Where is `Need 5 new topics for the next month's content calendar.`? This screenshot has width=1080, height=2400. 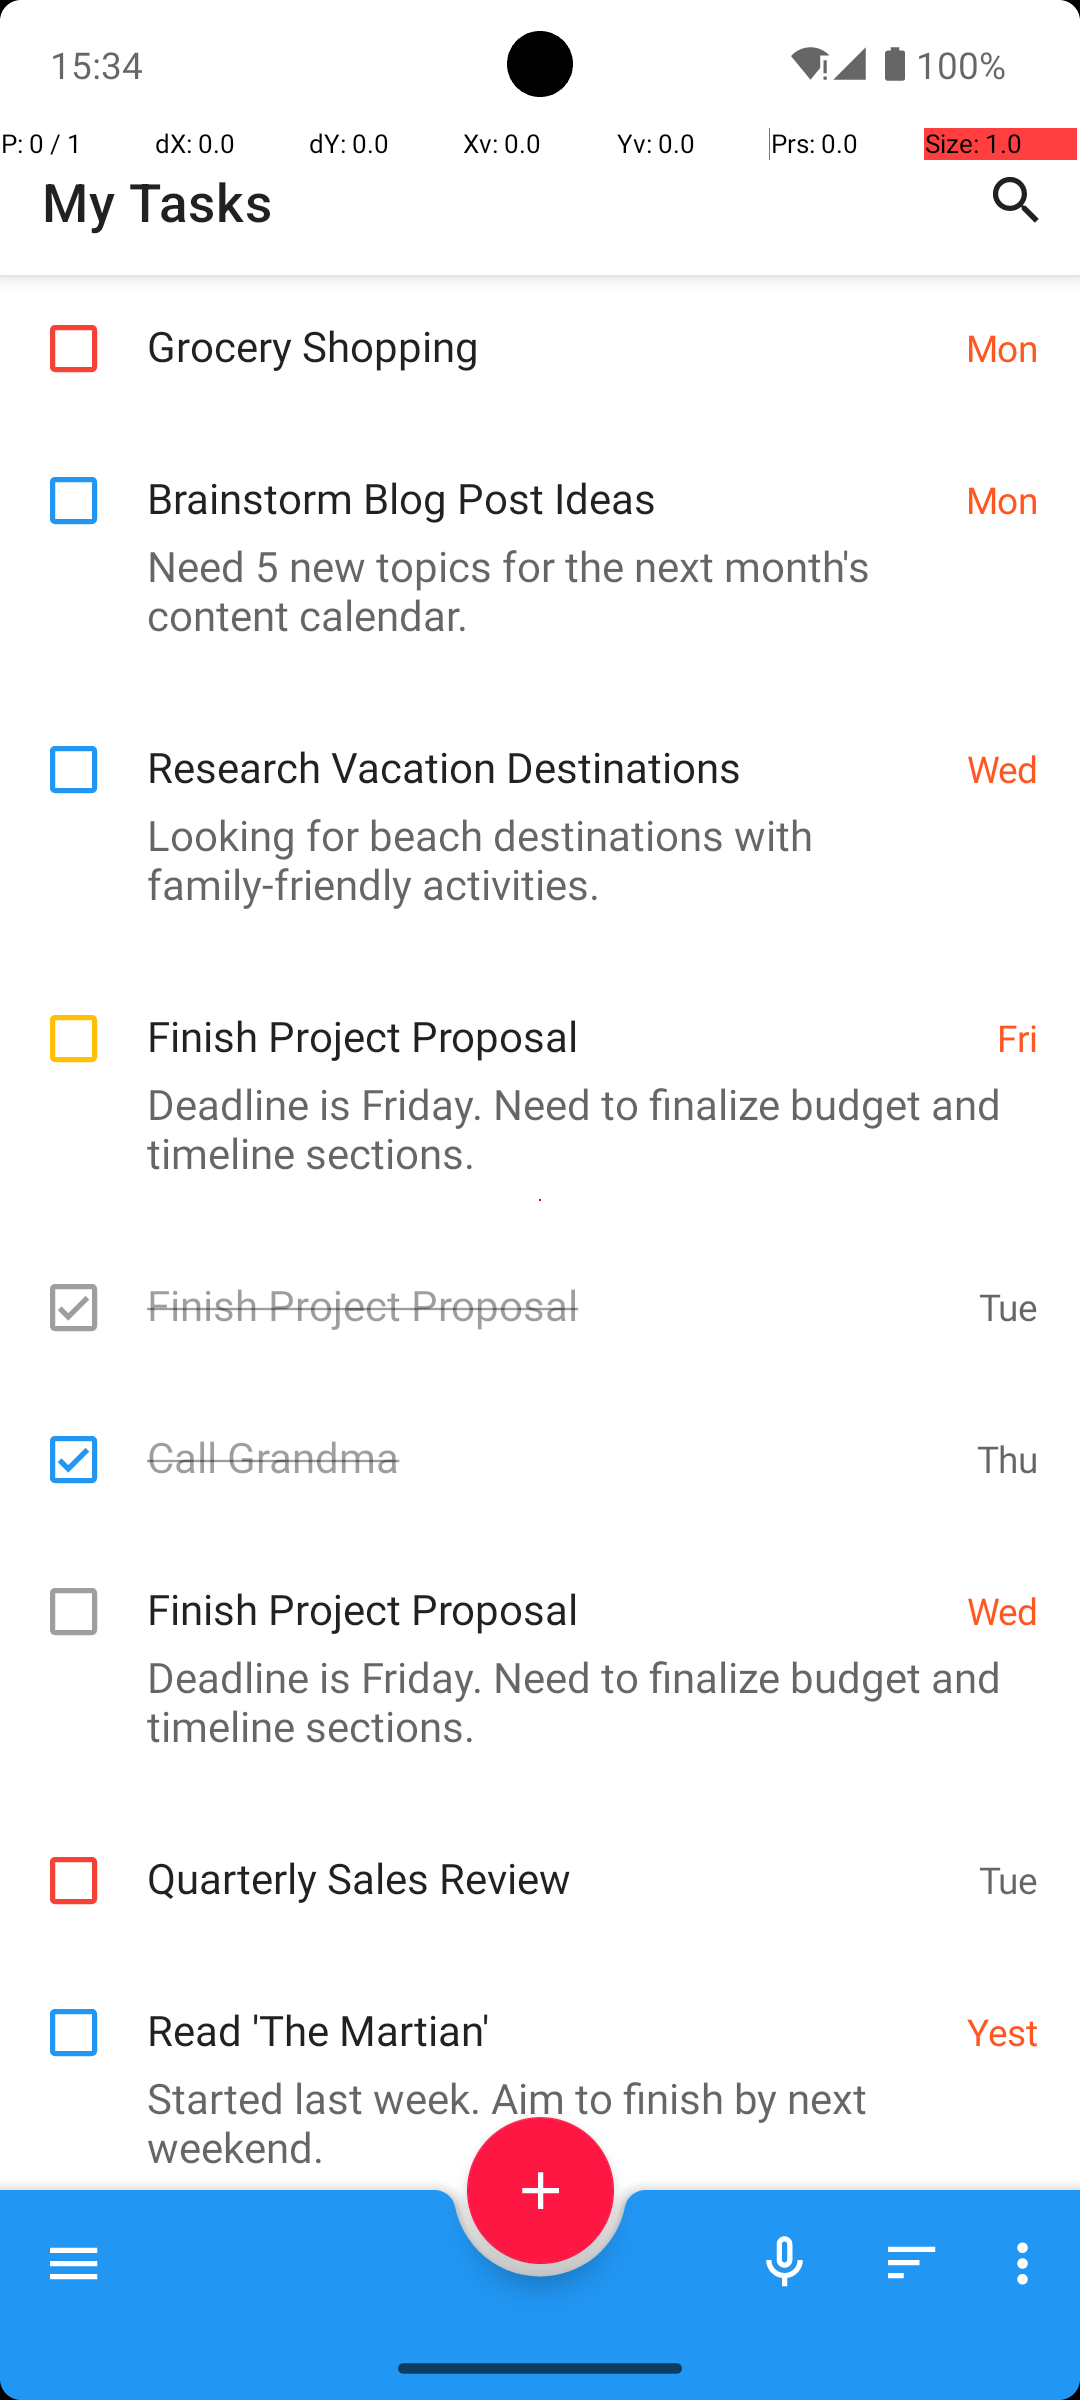 Need 5 new topics for the next month's content calendar. is located at coordinates (530, 590).